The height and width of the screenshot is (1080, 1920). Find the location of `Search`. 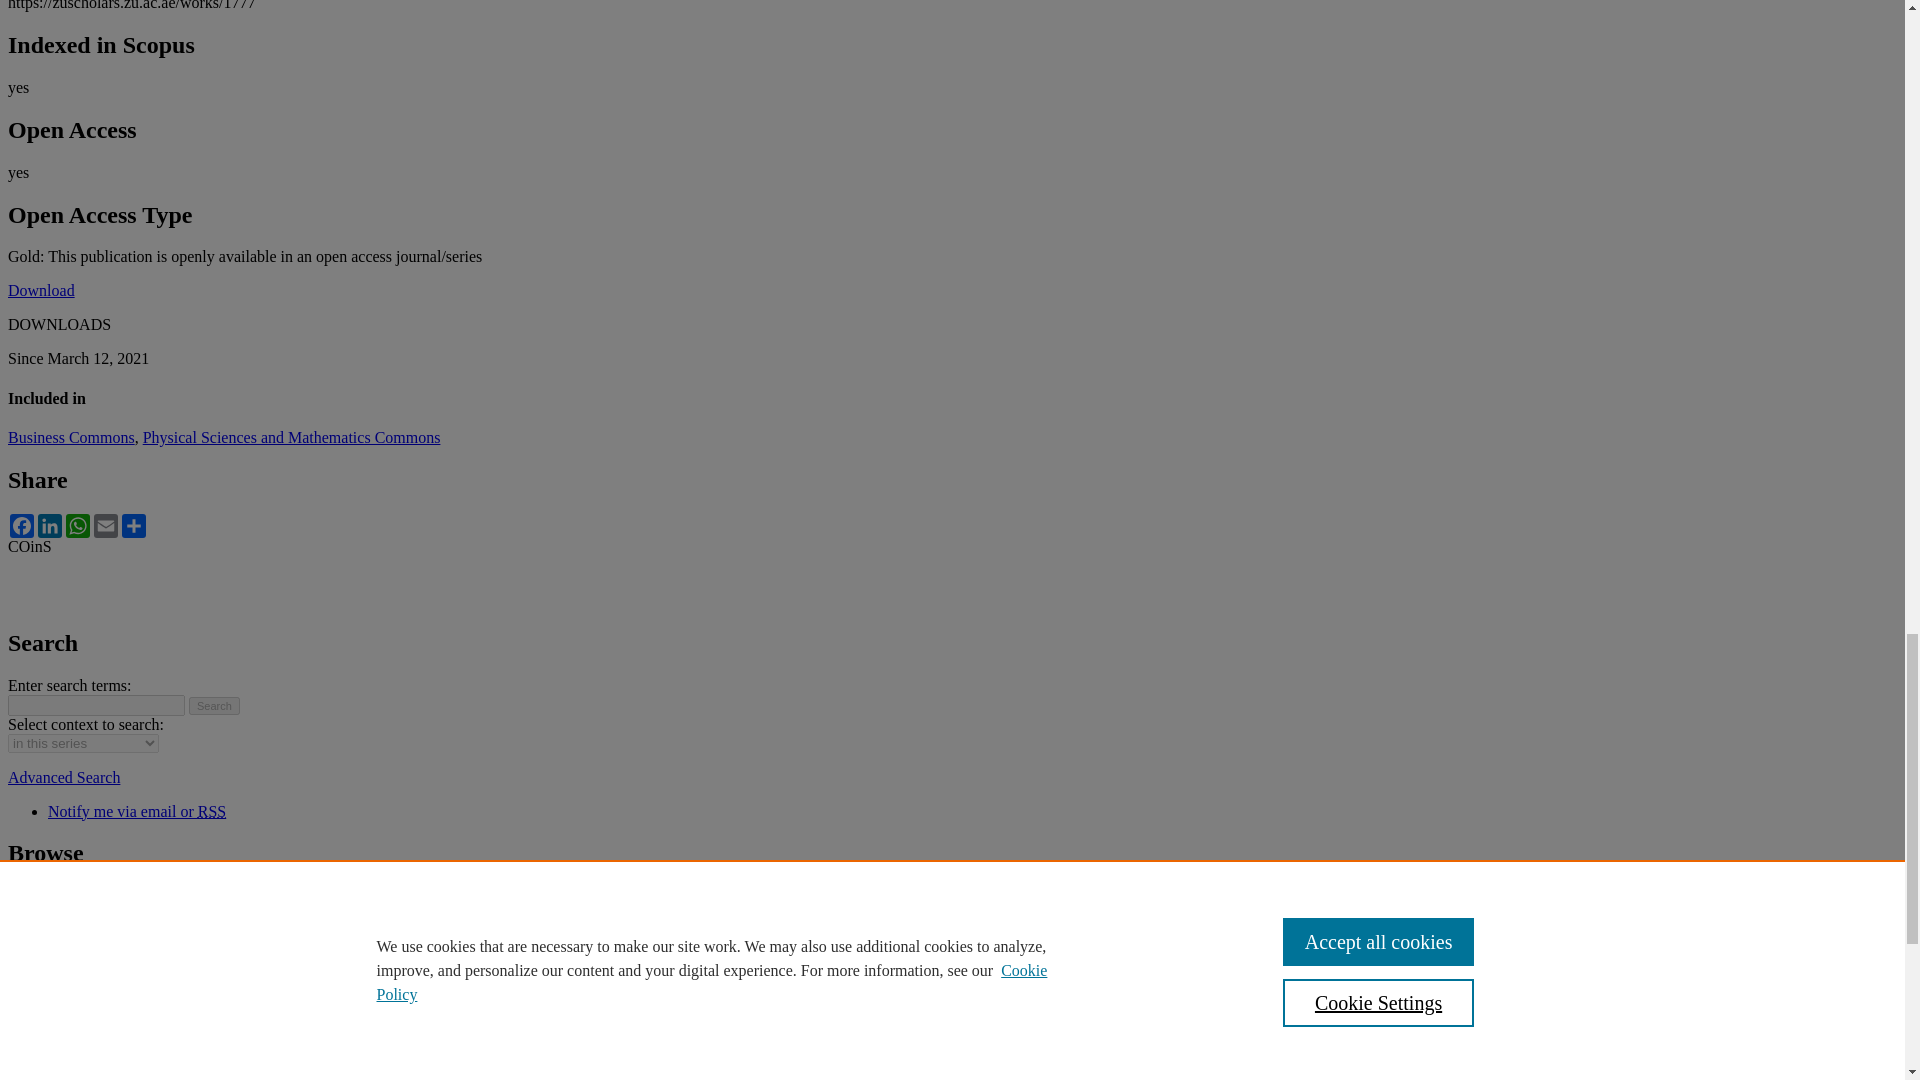

Search is located at coordinates (214, 705).